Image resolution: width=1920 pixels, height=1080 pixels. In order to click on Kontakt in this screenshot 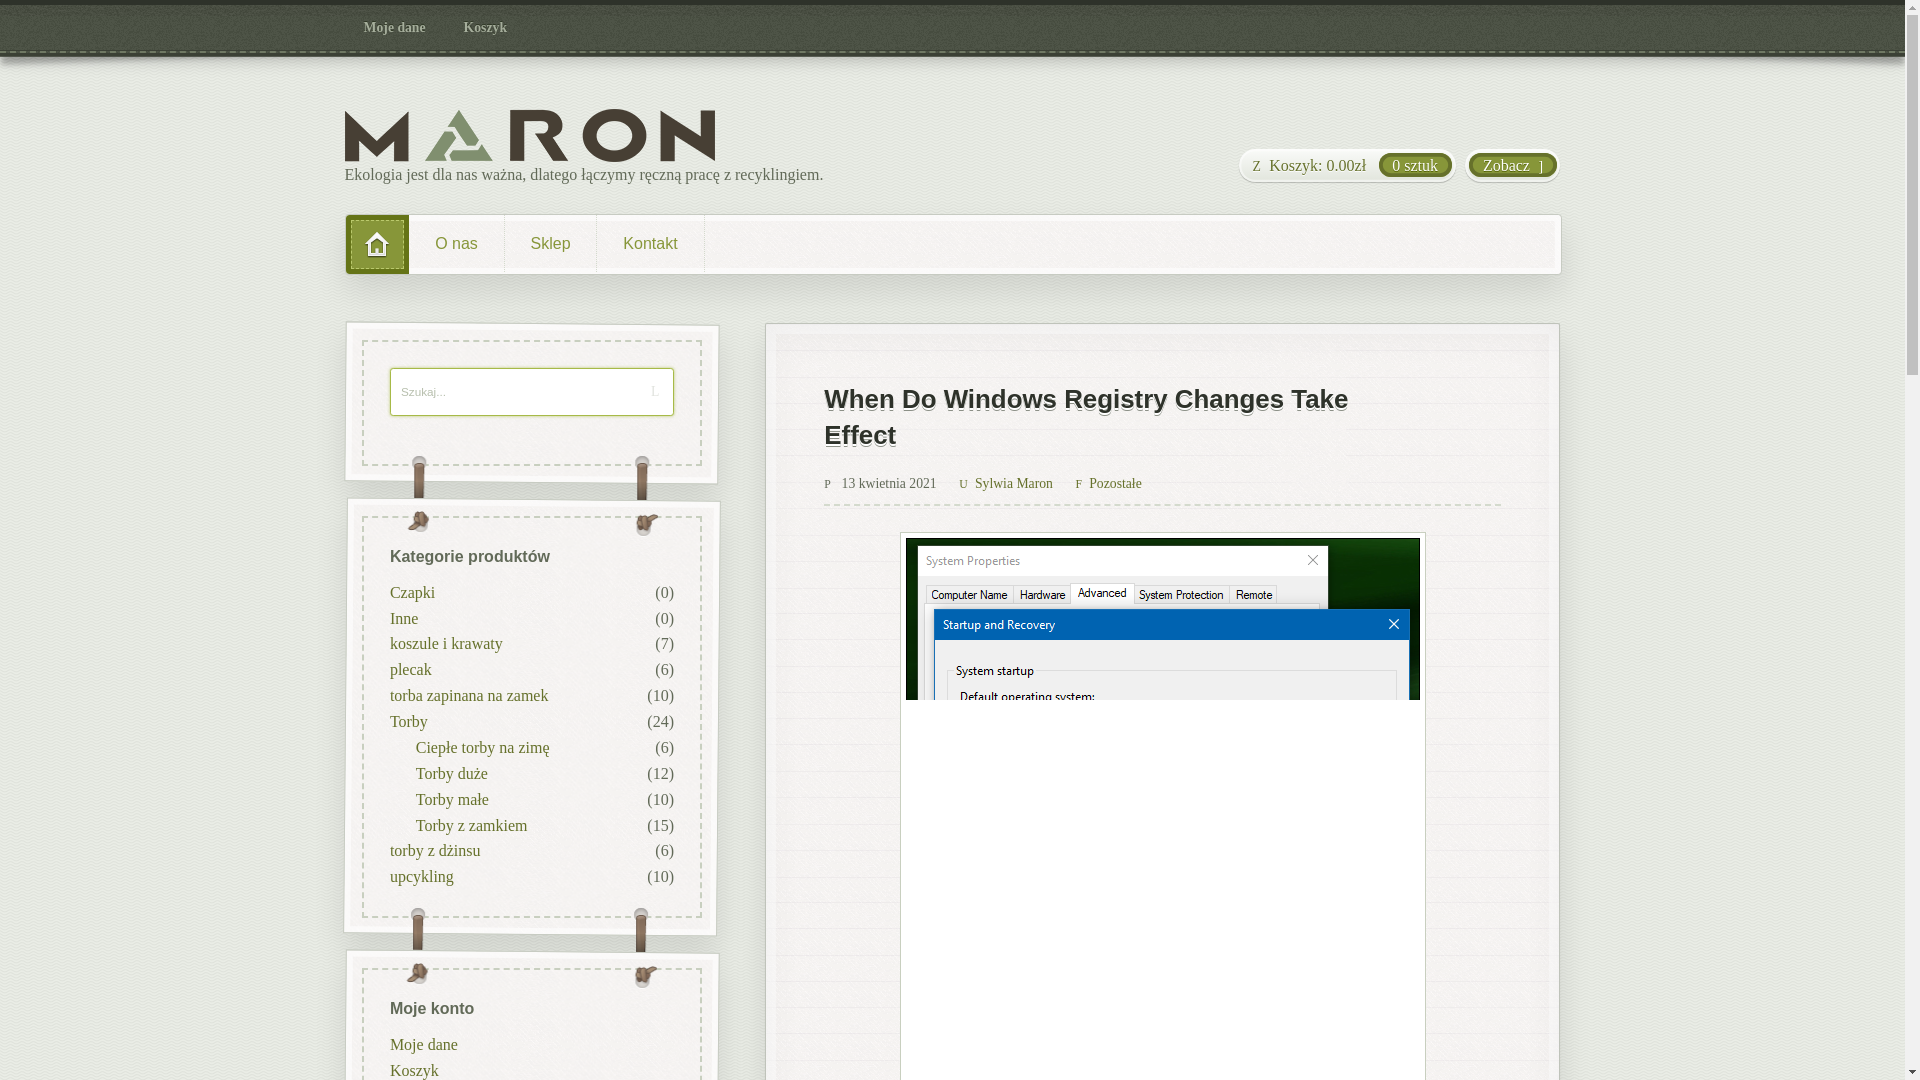, I will do `click(650, 244)`.